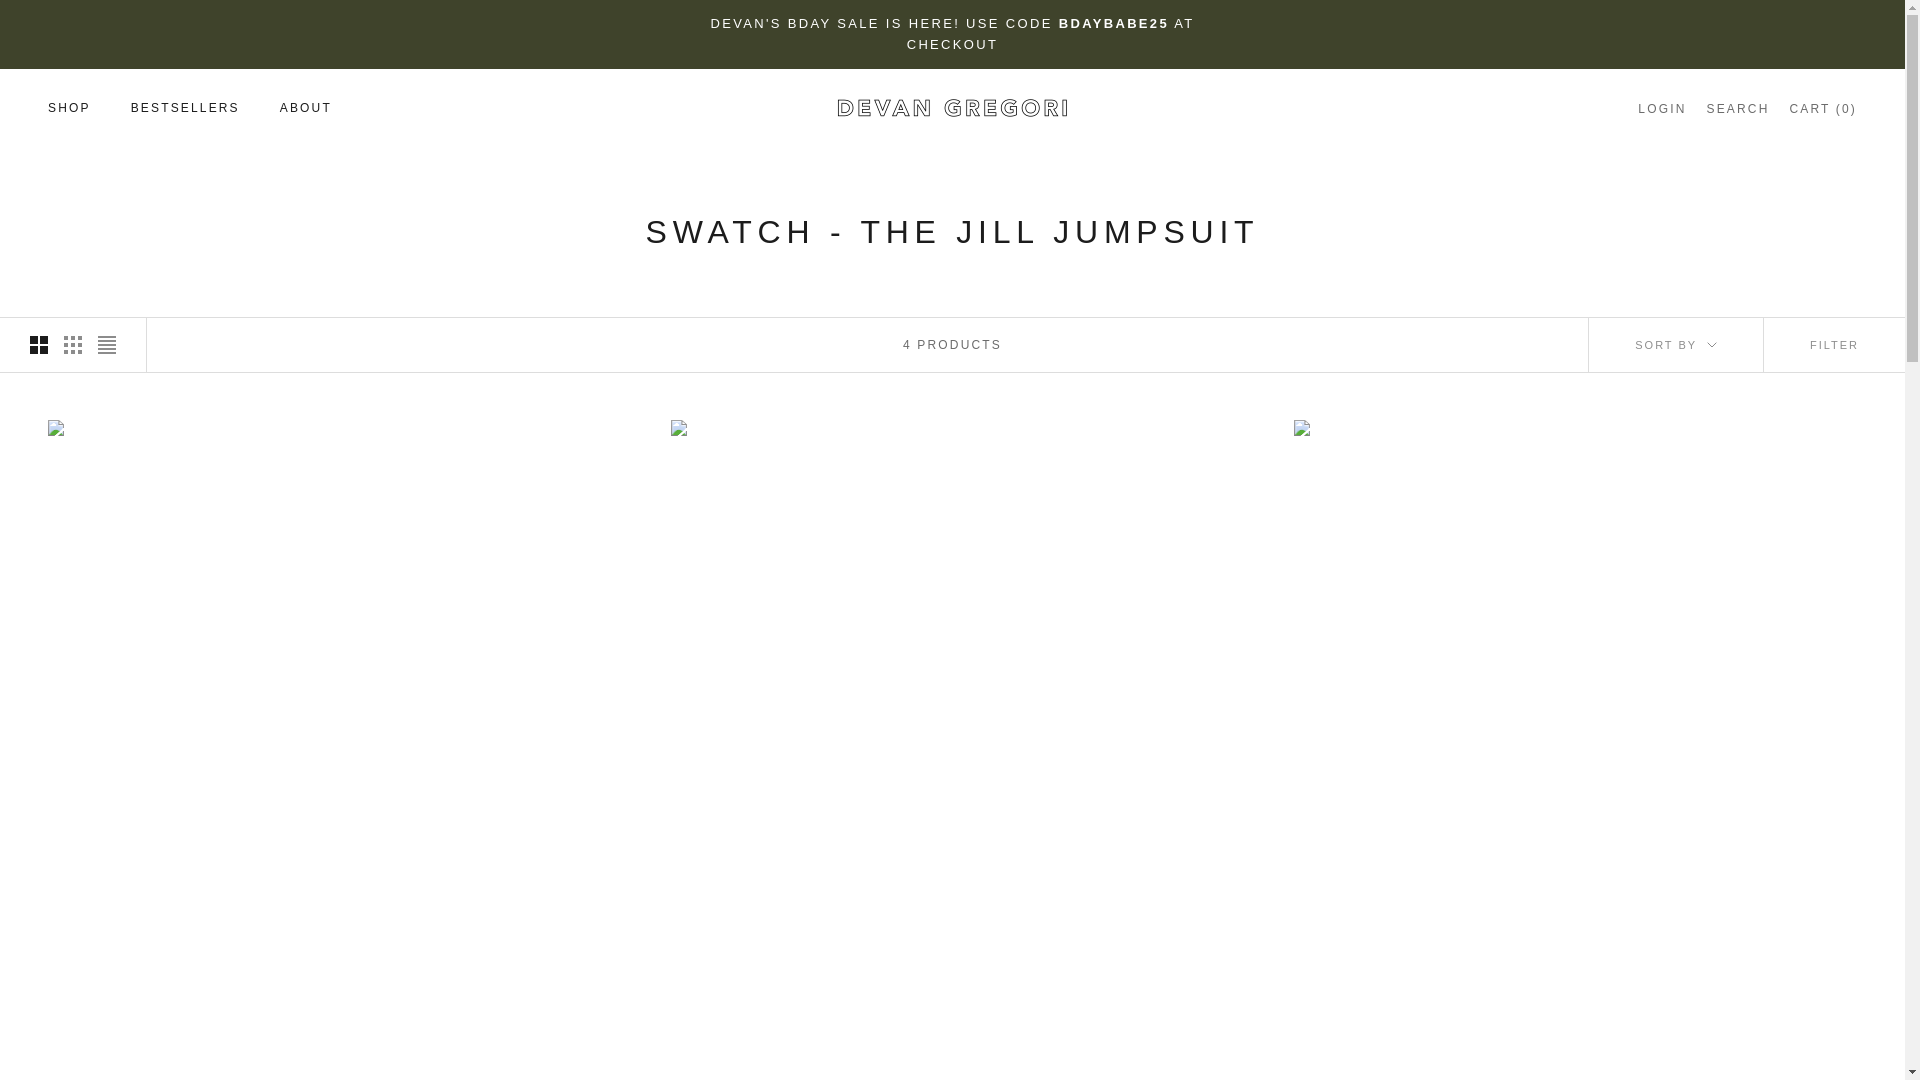  Describe the element at coordinates (185, 108) in the screenshot. I see `BESTSELLERS` at that location.